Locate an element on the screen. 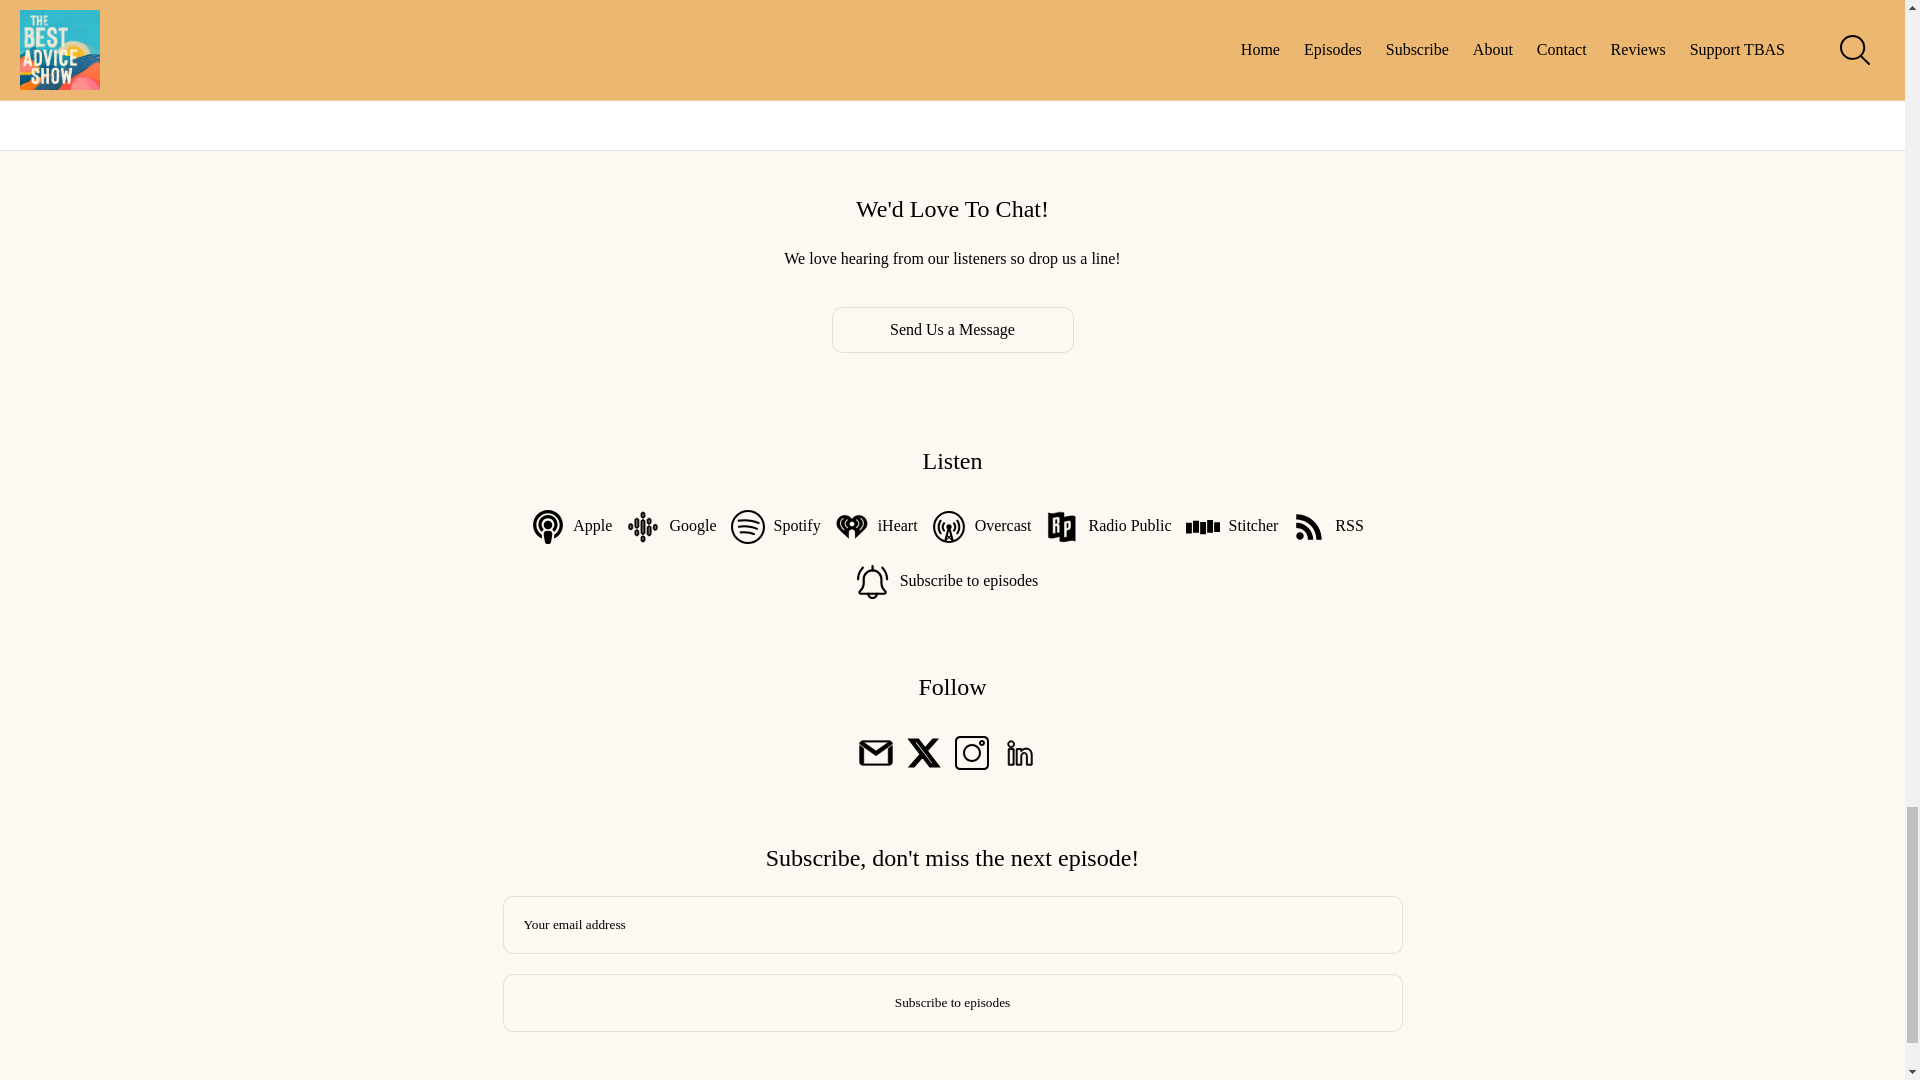  4 is located at coordinates (930, 69).